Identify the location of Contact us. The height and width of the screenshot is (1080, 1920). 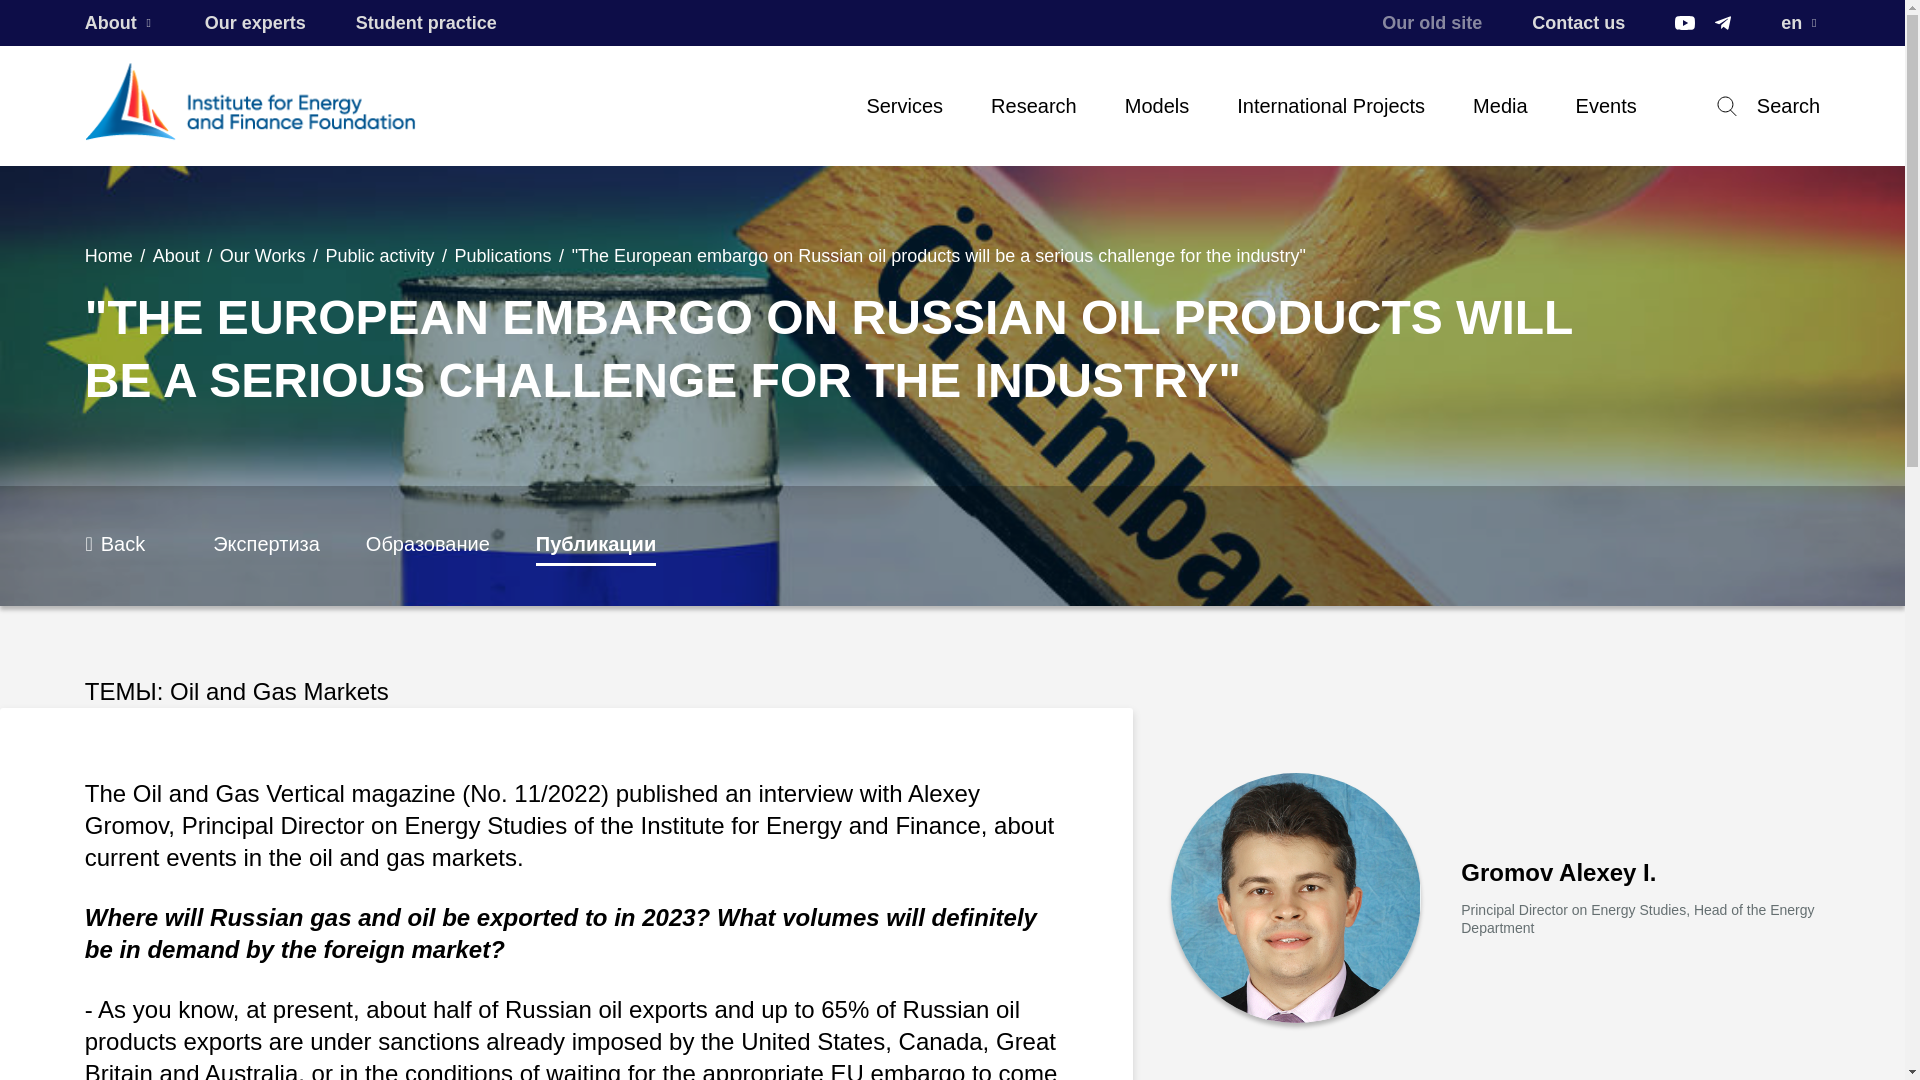
(1578, 23).